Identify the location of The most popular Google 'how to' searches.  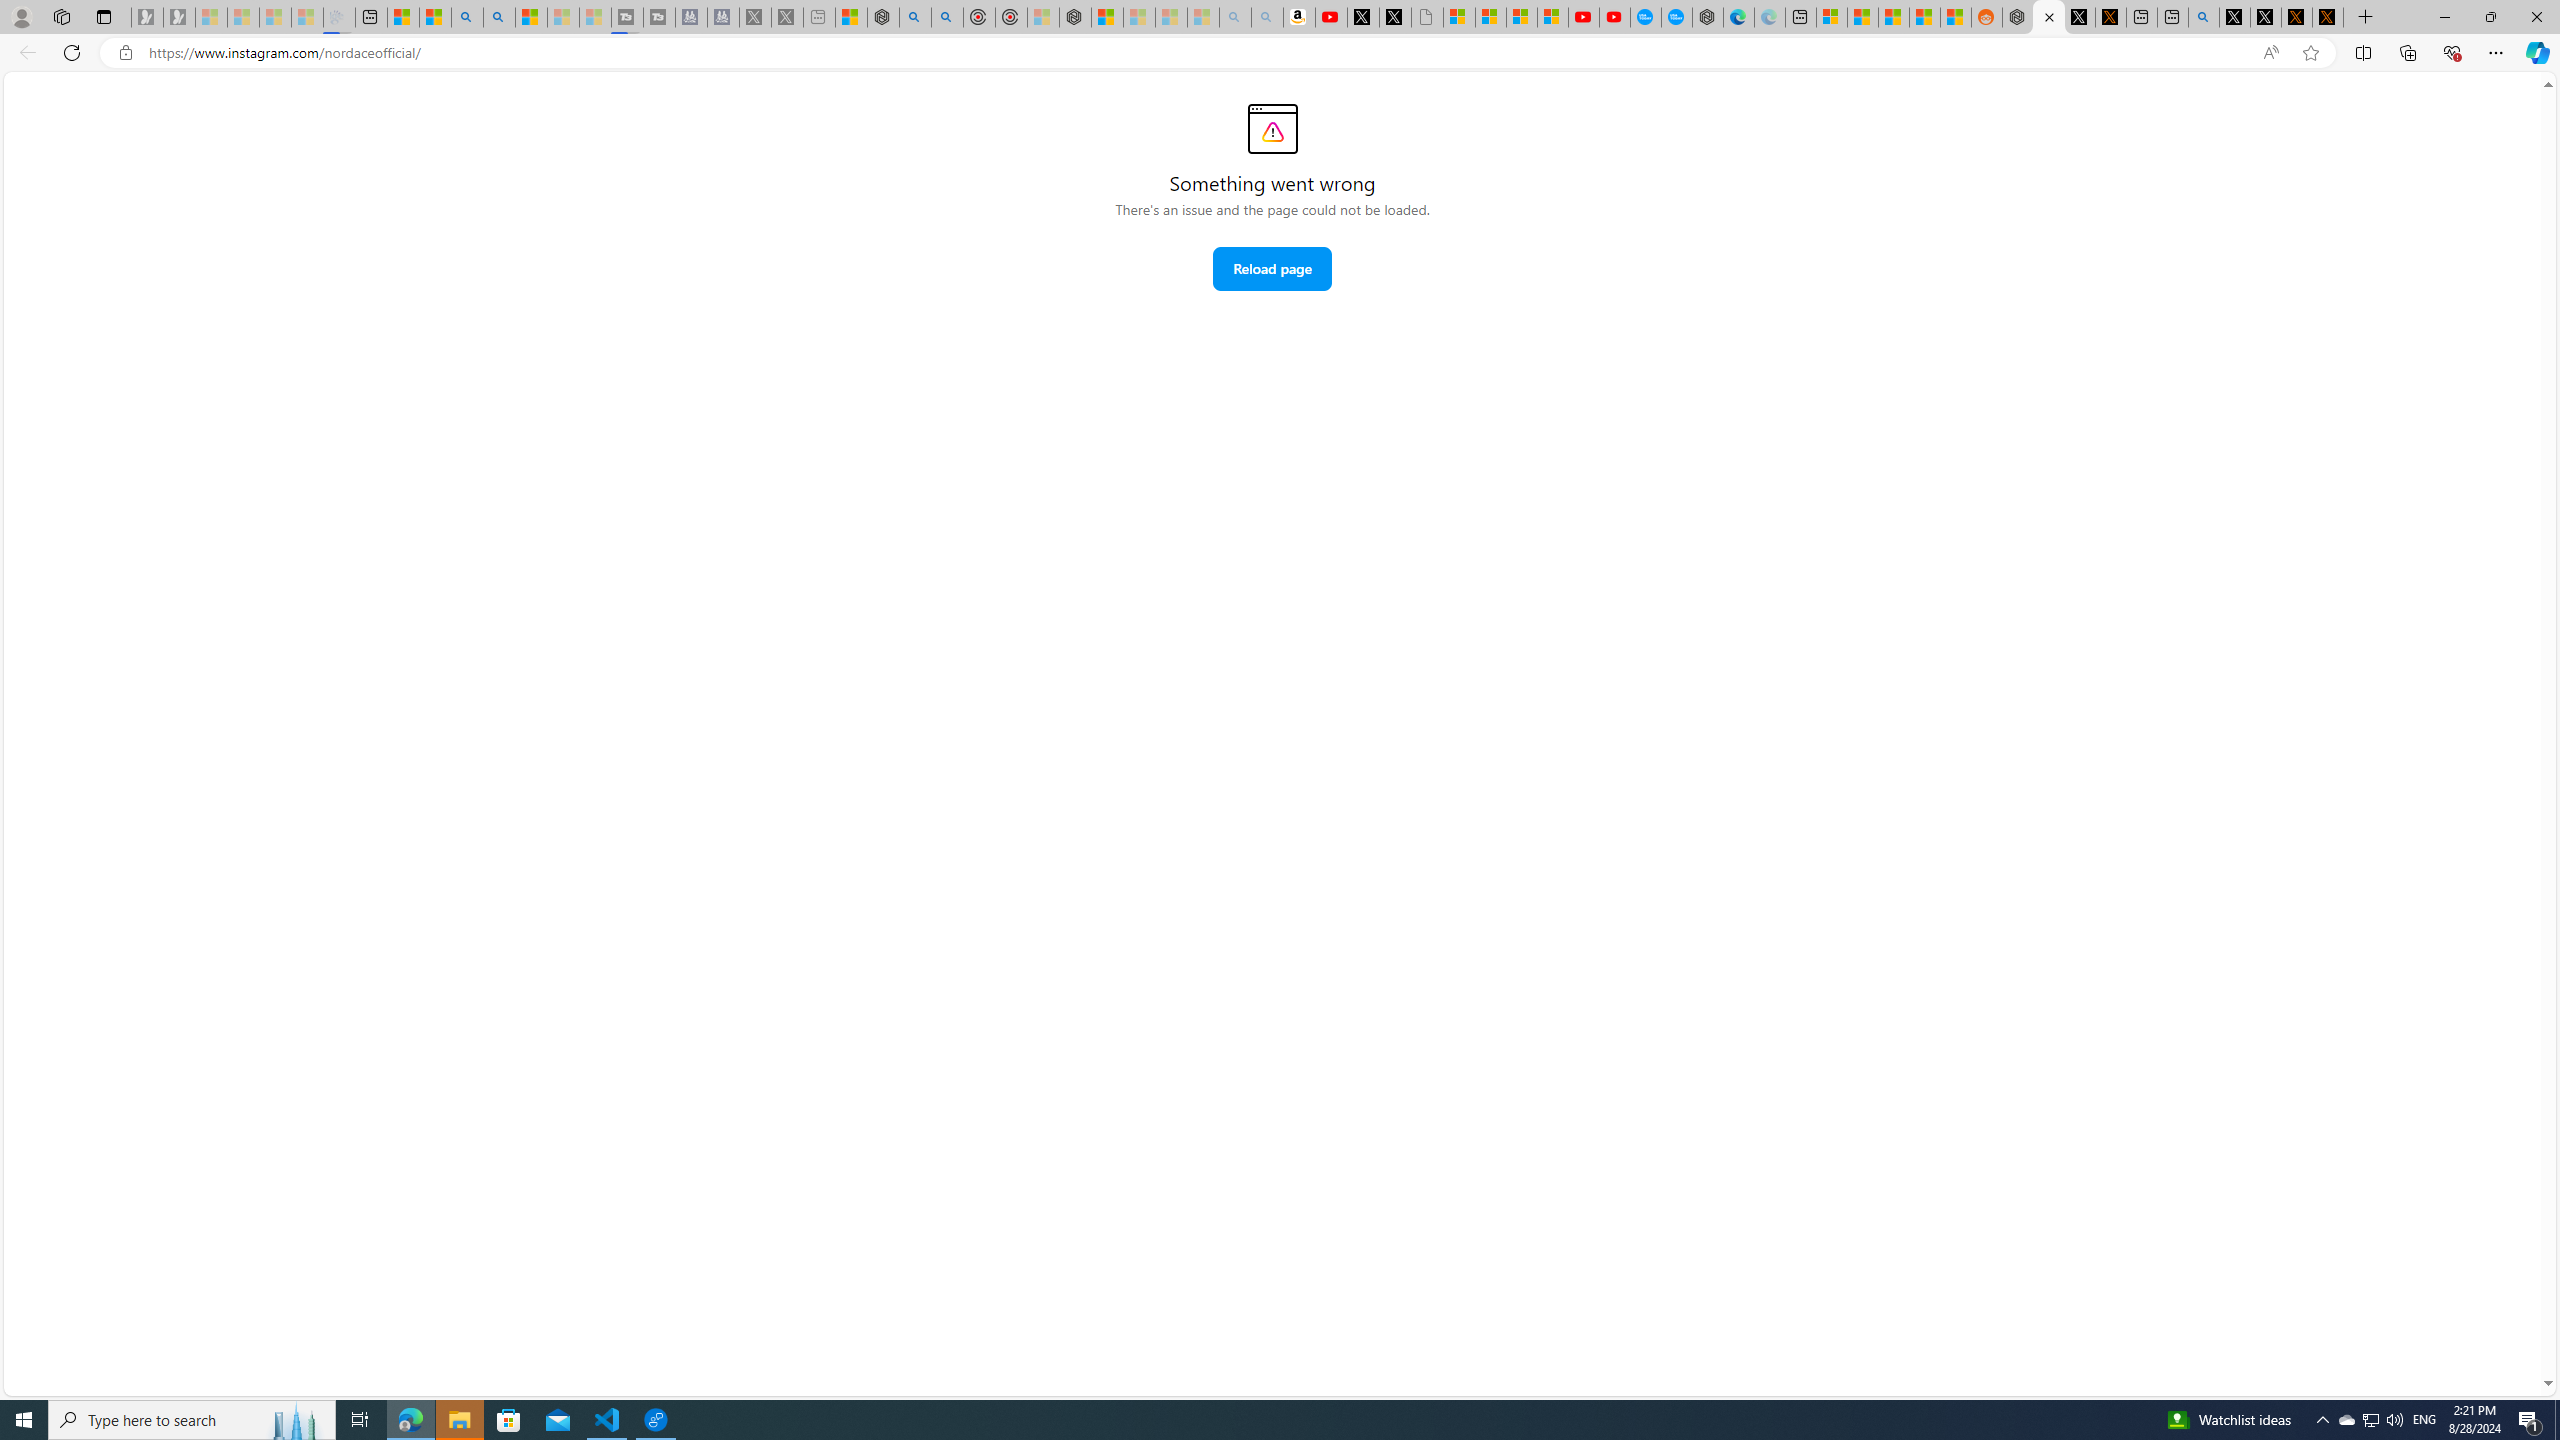
(1676, 17).